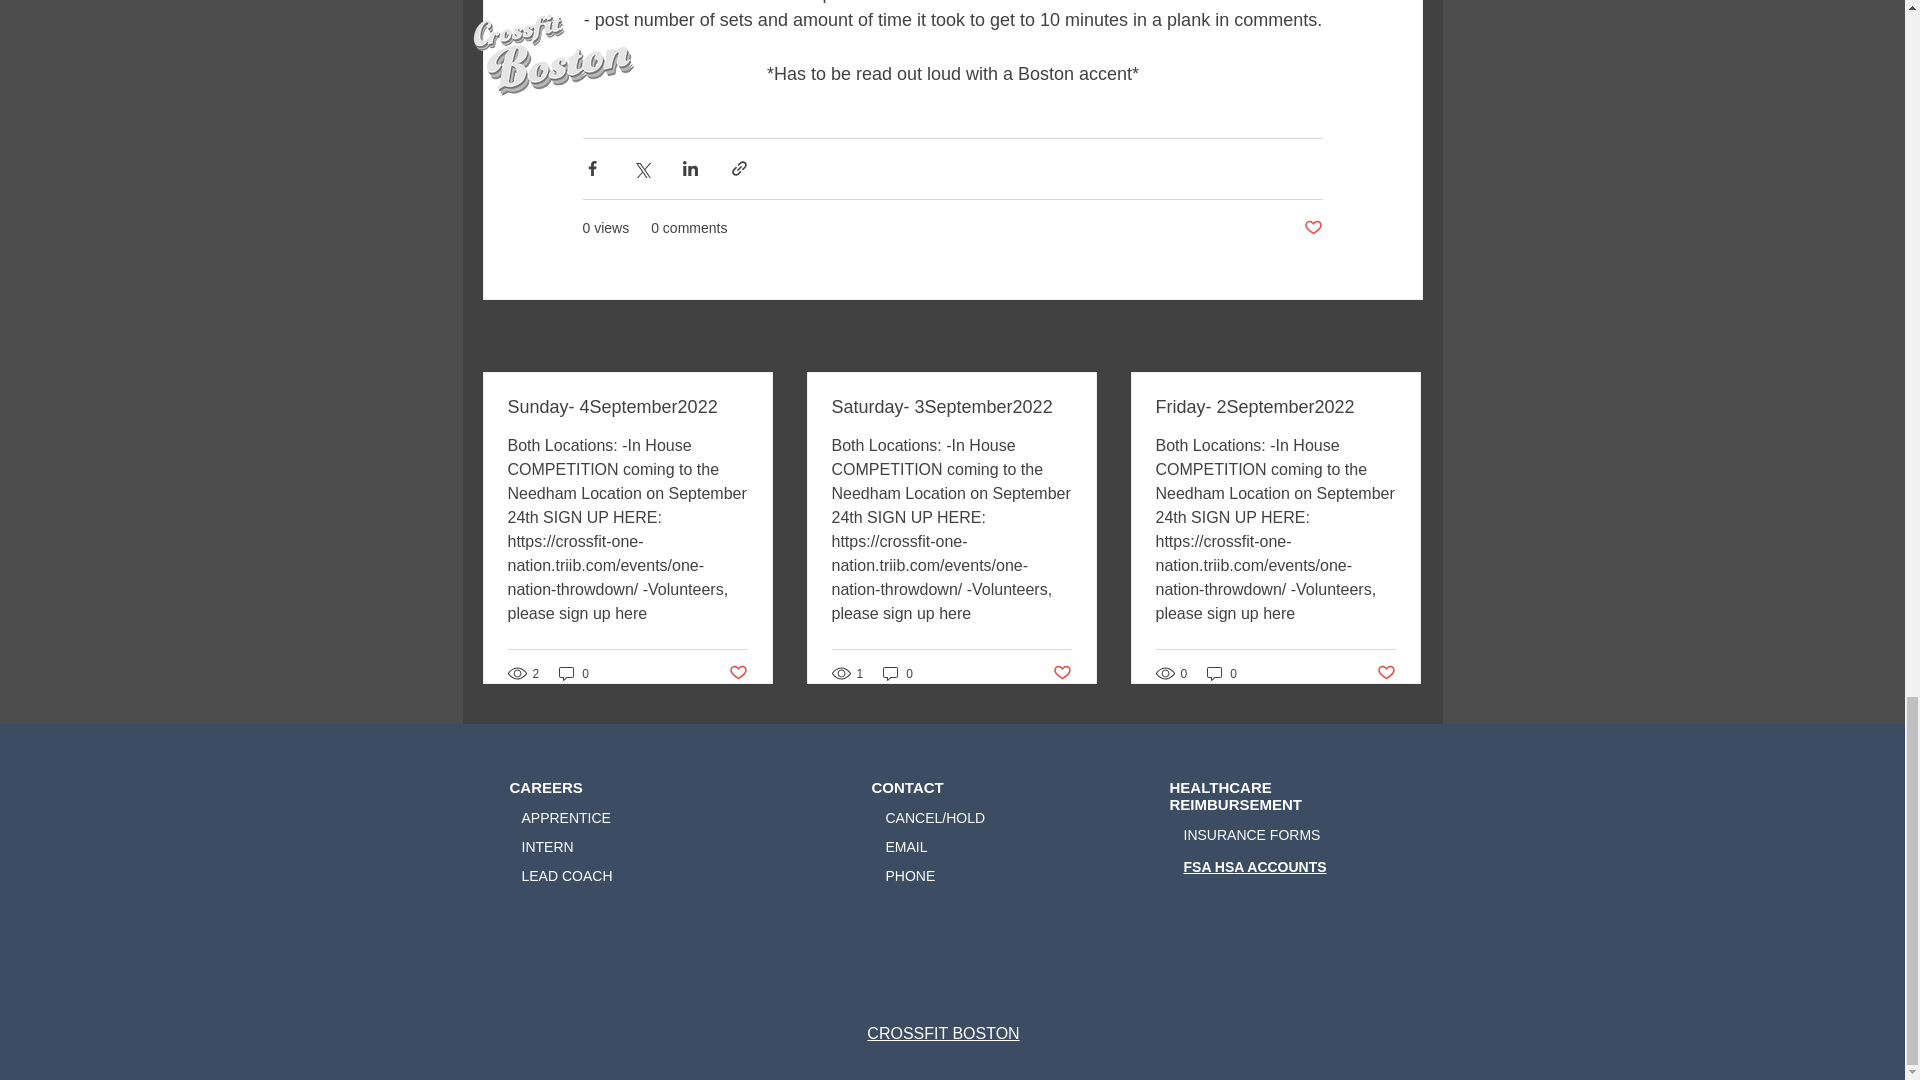  I want to click on Saturday- 3September2022, so click(951, 407).